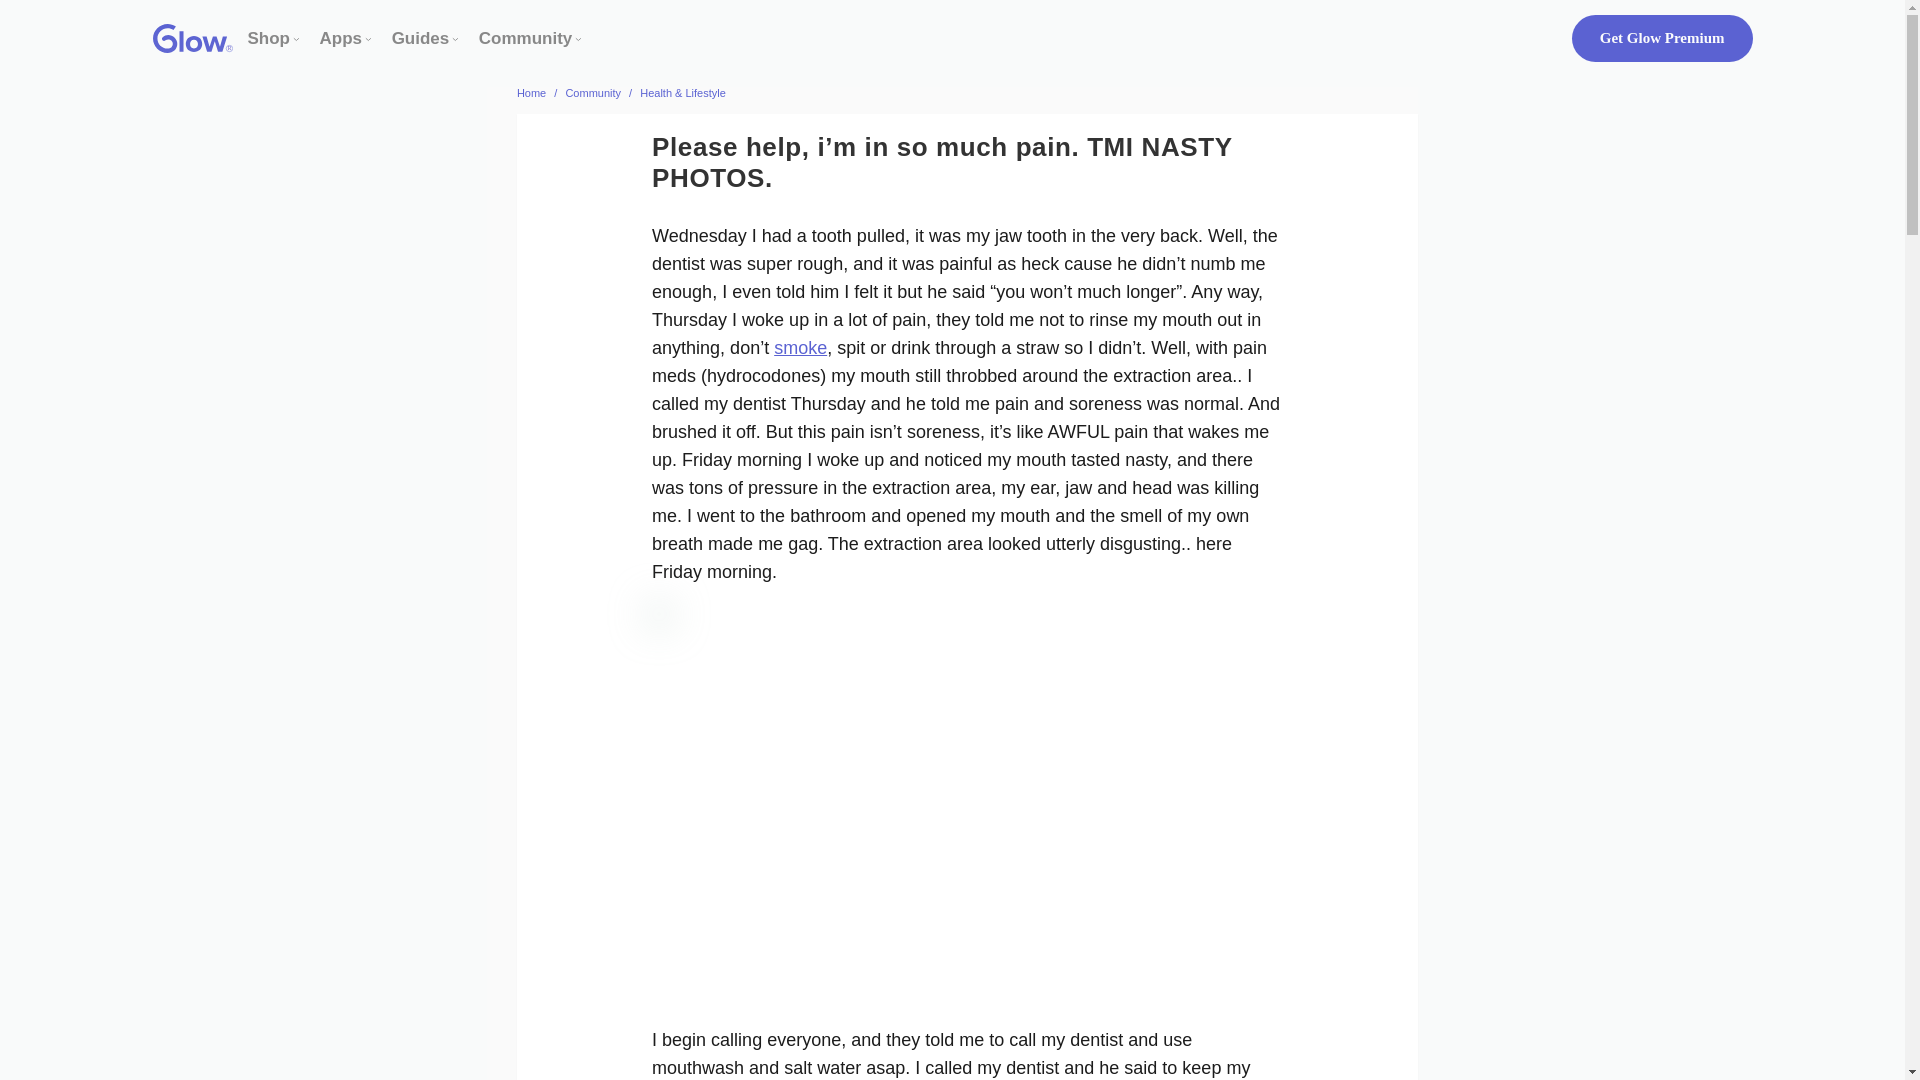  What do you see at coordinates (269, 38) in the screenshot?
I see `Shop` at bounding box center [269, 38].